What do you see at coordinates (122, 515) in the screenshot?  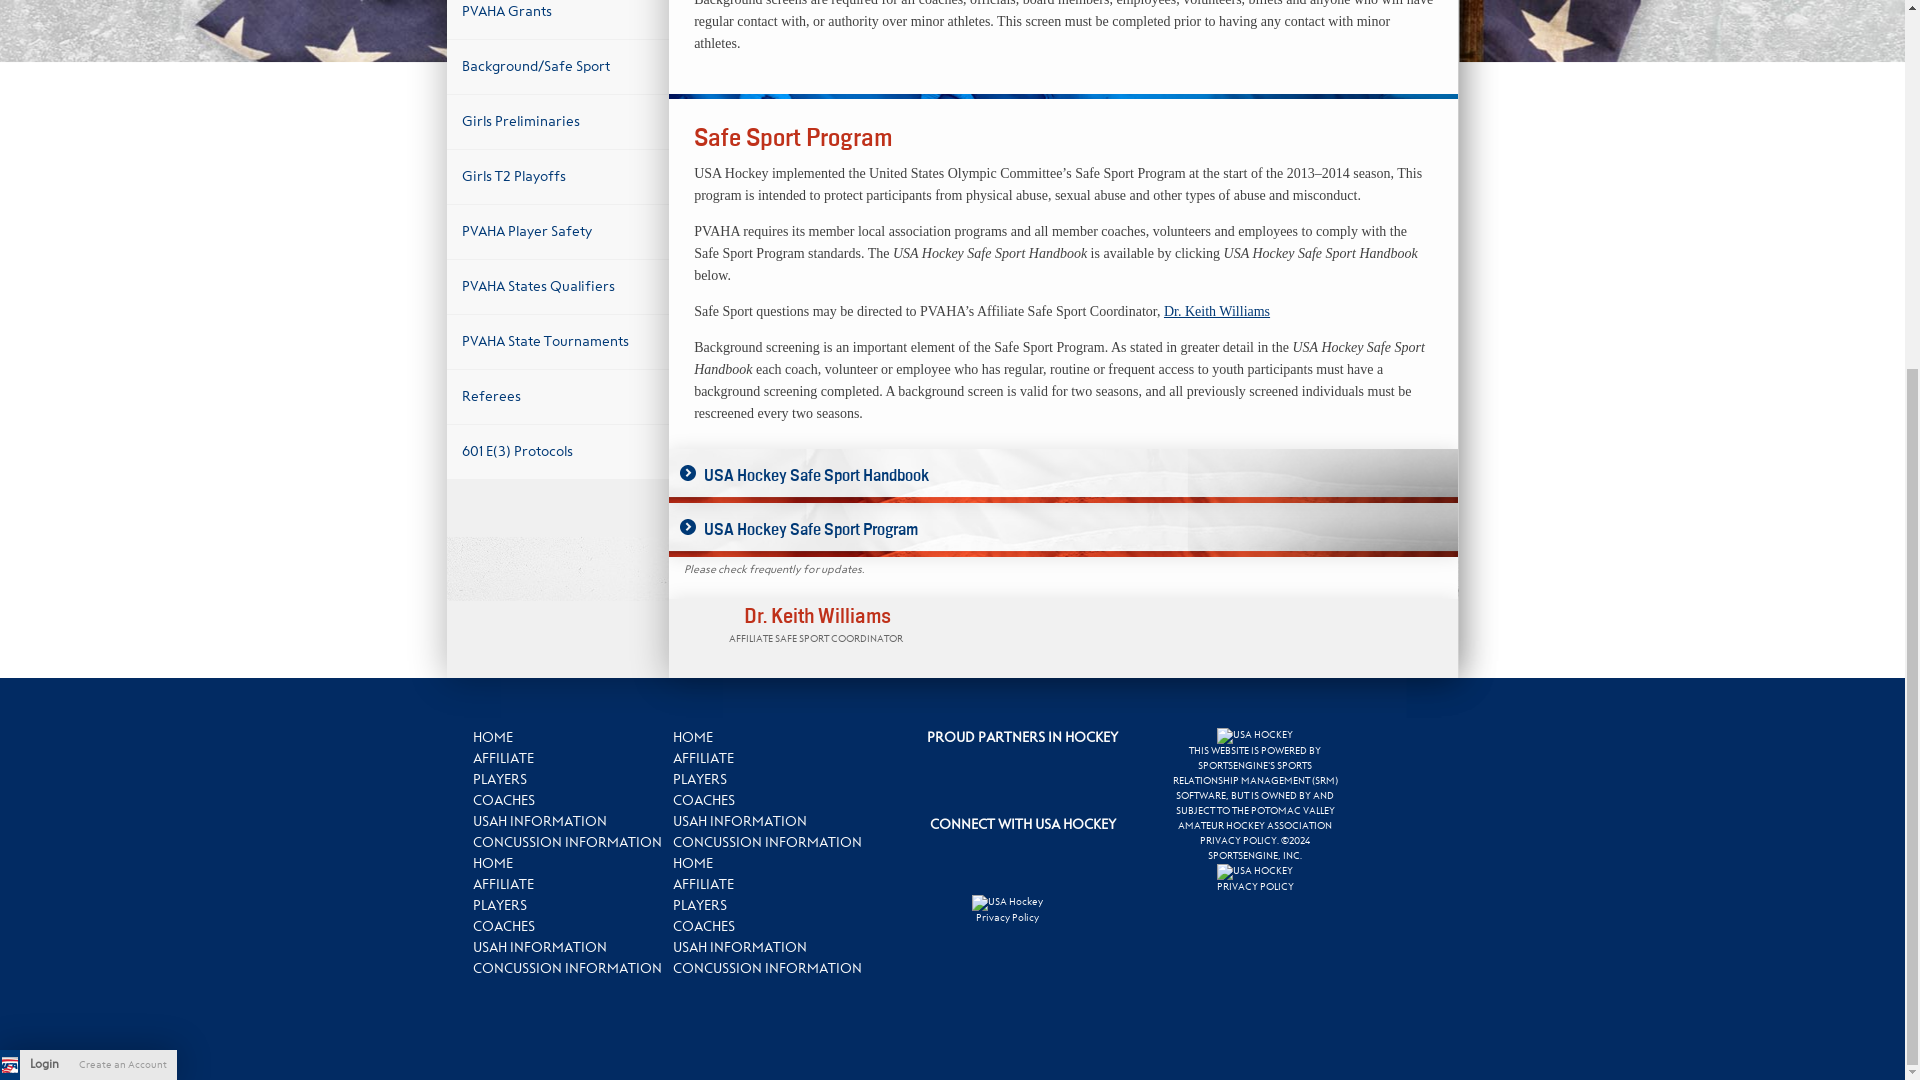 I see `Create an Account` at bounding box center [122, 515].